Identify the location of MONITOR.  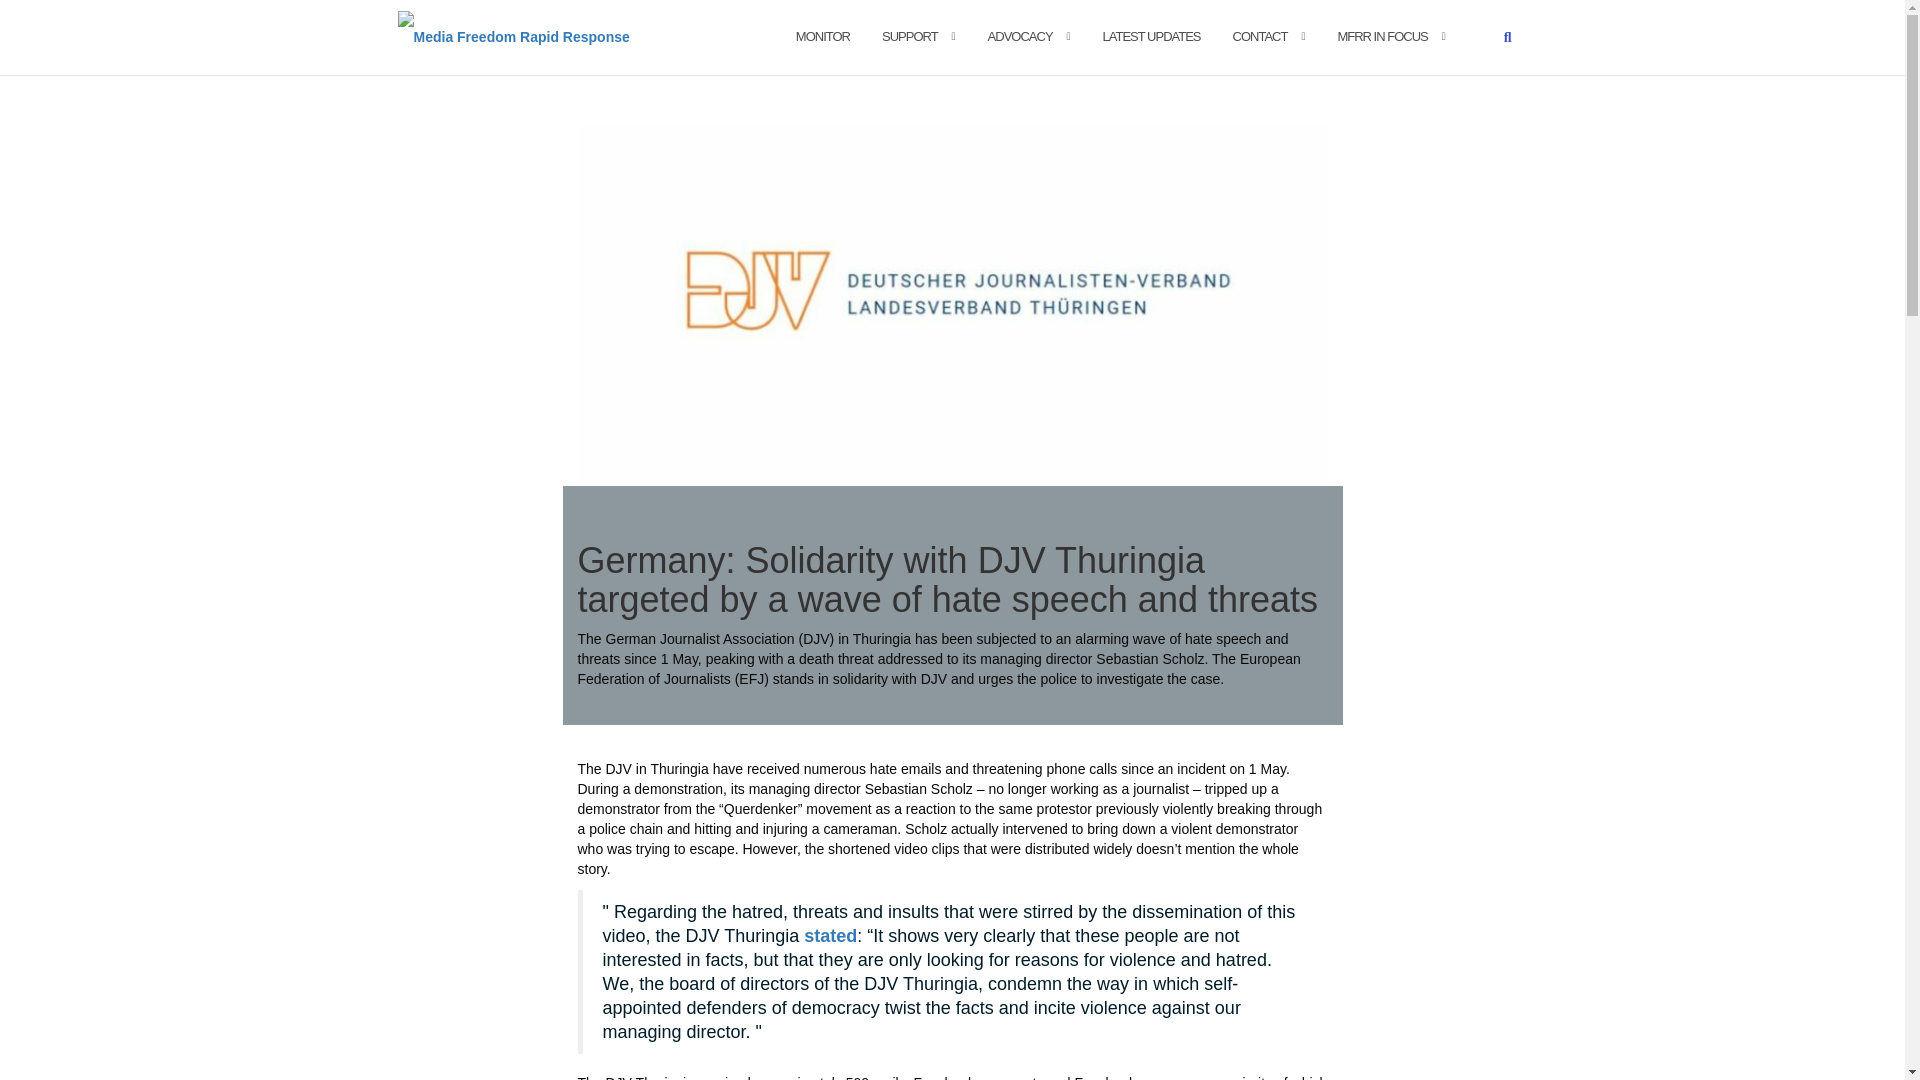
(823, 36).